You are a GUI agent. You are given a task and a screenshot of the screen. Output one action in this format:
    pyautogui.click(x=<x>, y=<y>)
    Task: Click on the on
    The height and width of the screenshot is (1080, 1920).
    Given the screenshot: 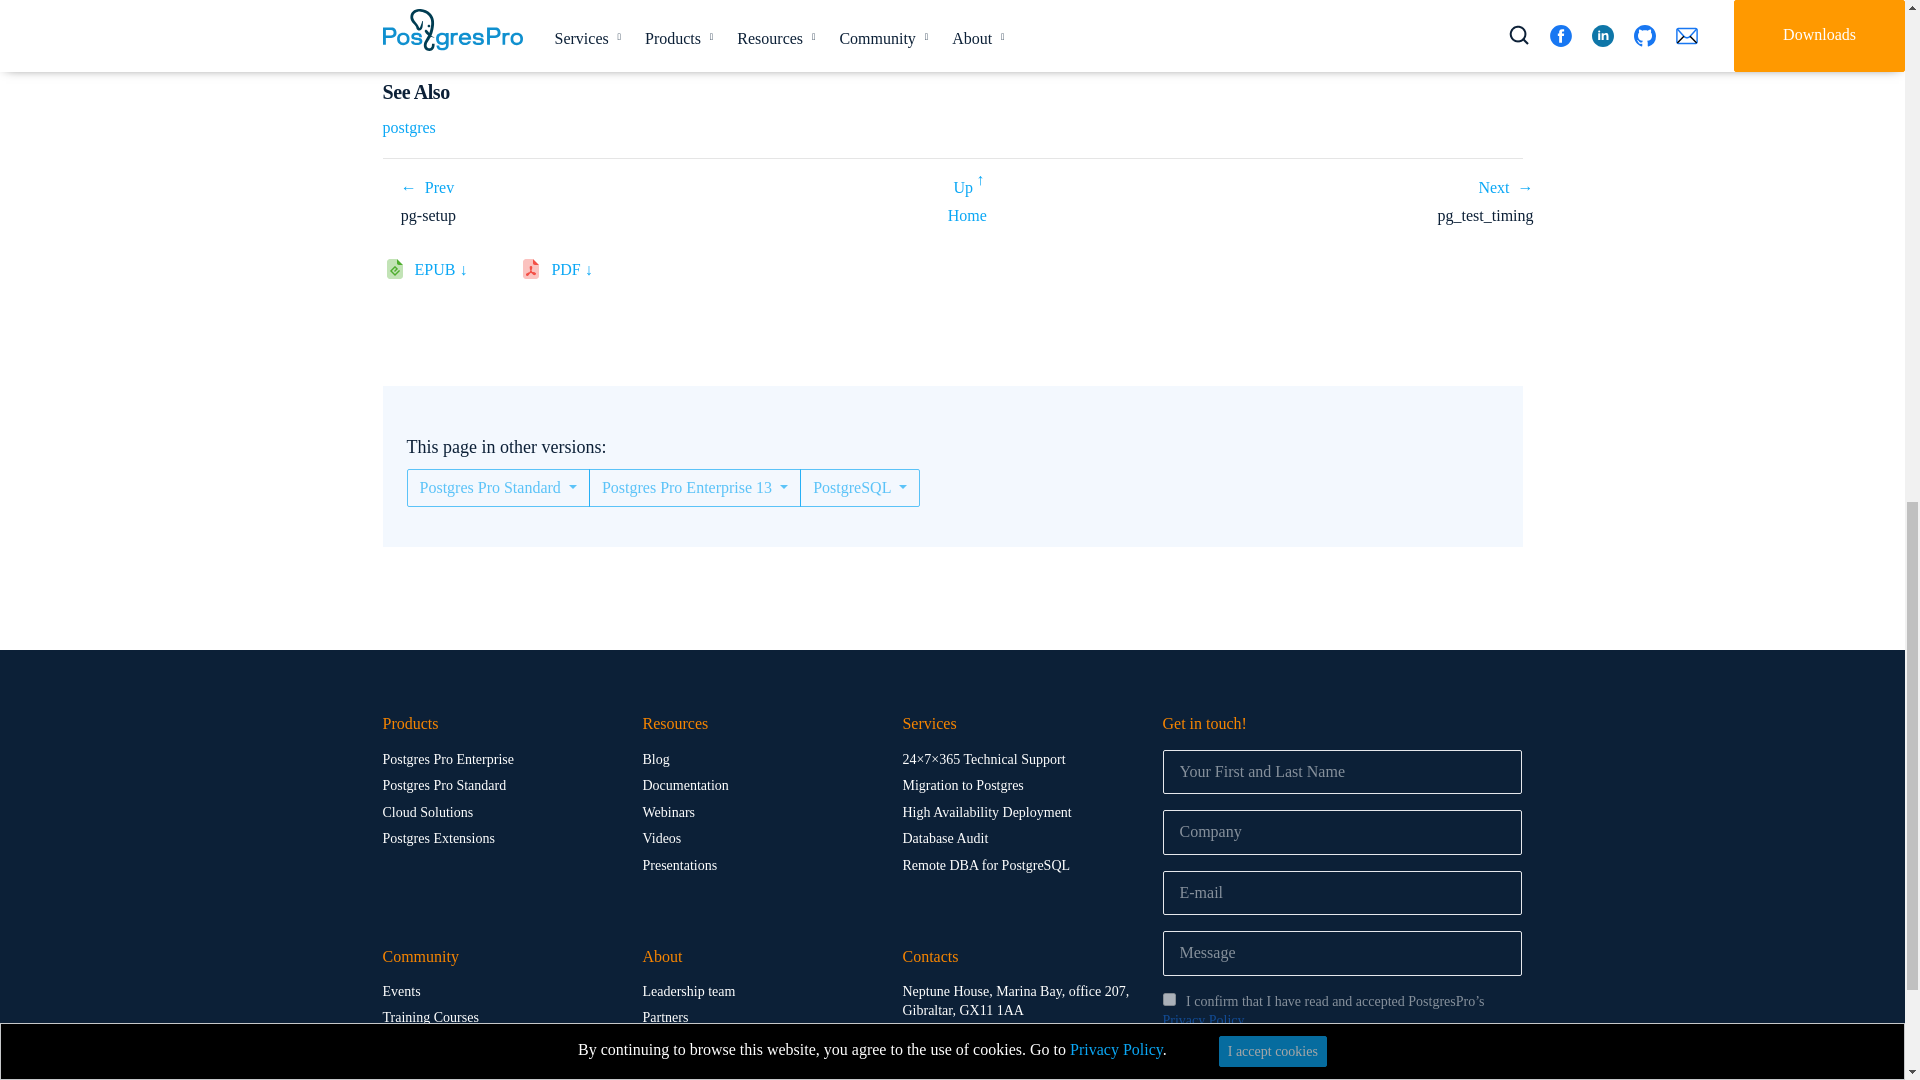 What is the action you would take?
    pyautogui.click(x=1168, y=998)
    